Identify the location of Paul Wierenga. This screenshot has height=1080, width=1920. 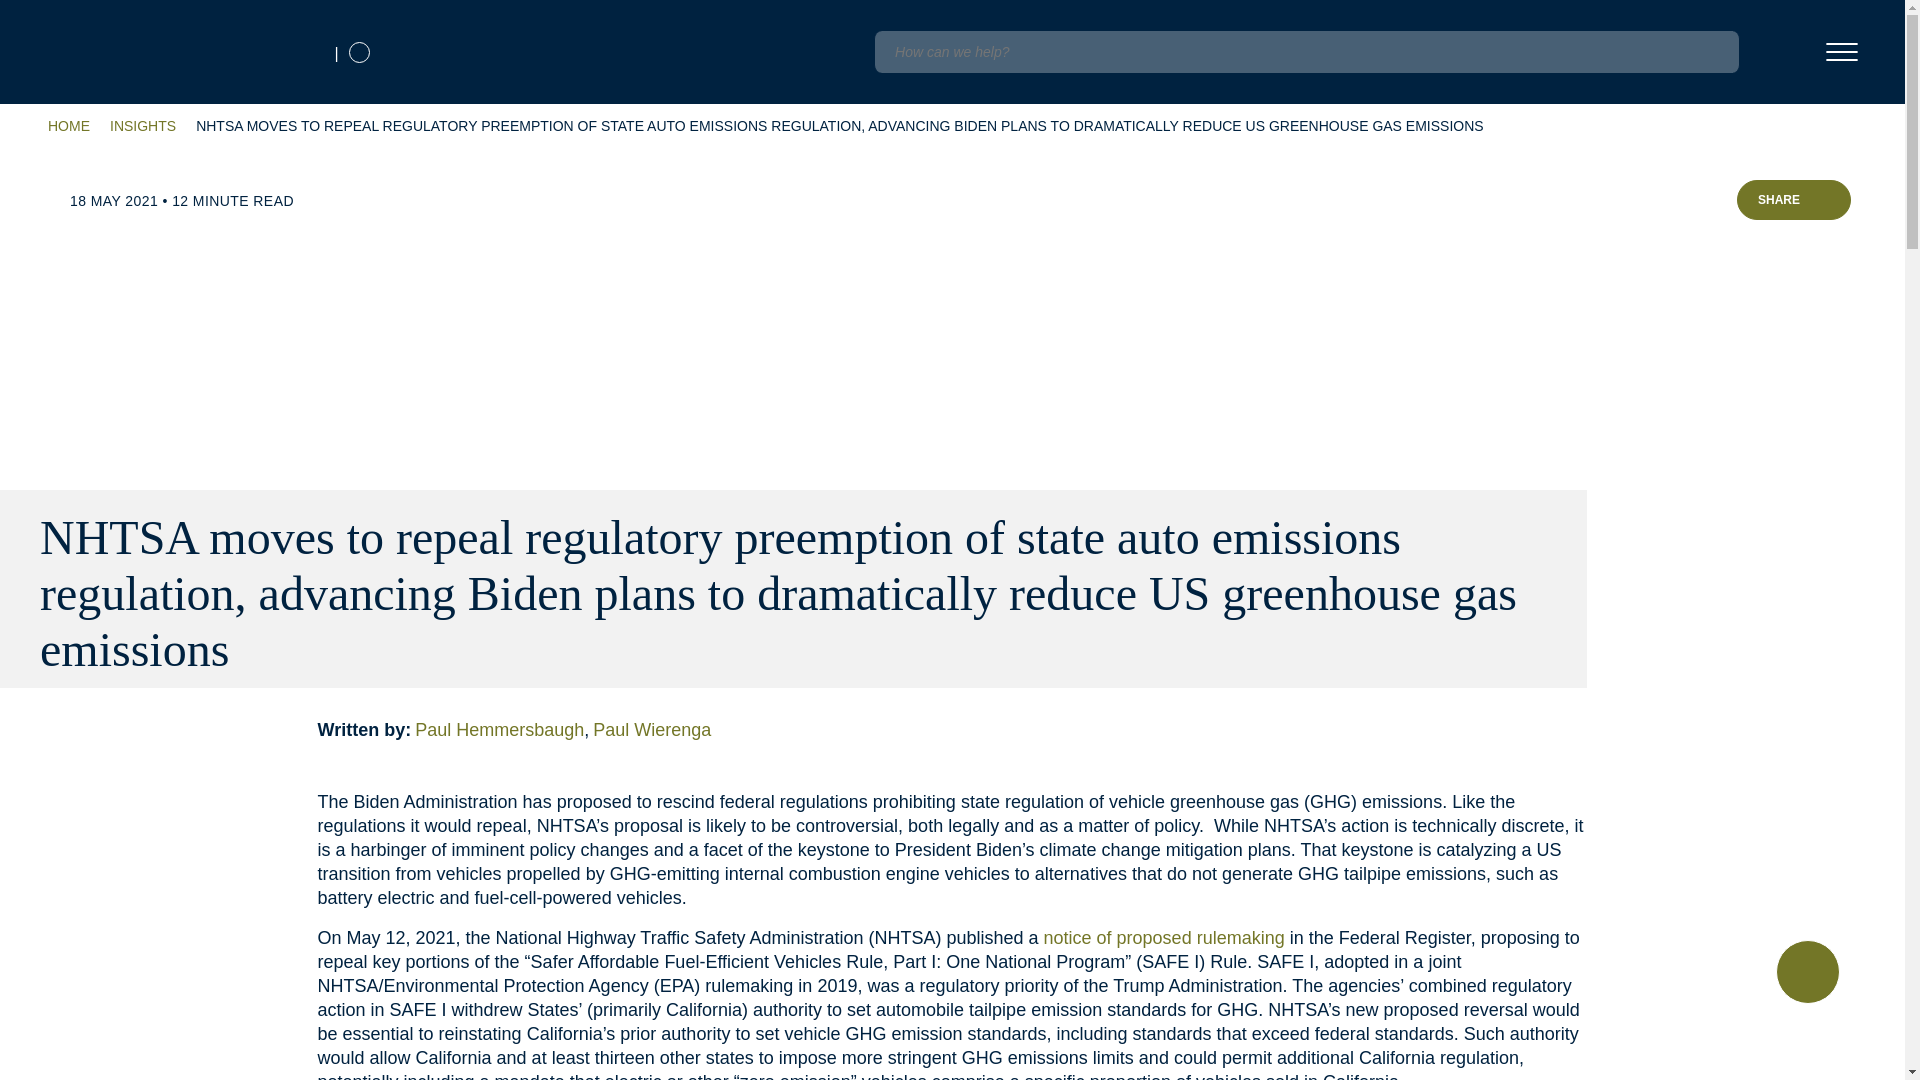
(654, 730).